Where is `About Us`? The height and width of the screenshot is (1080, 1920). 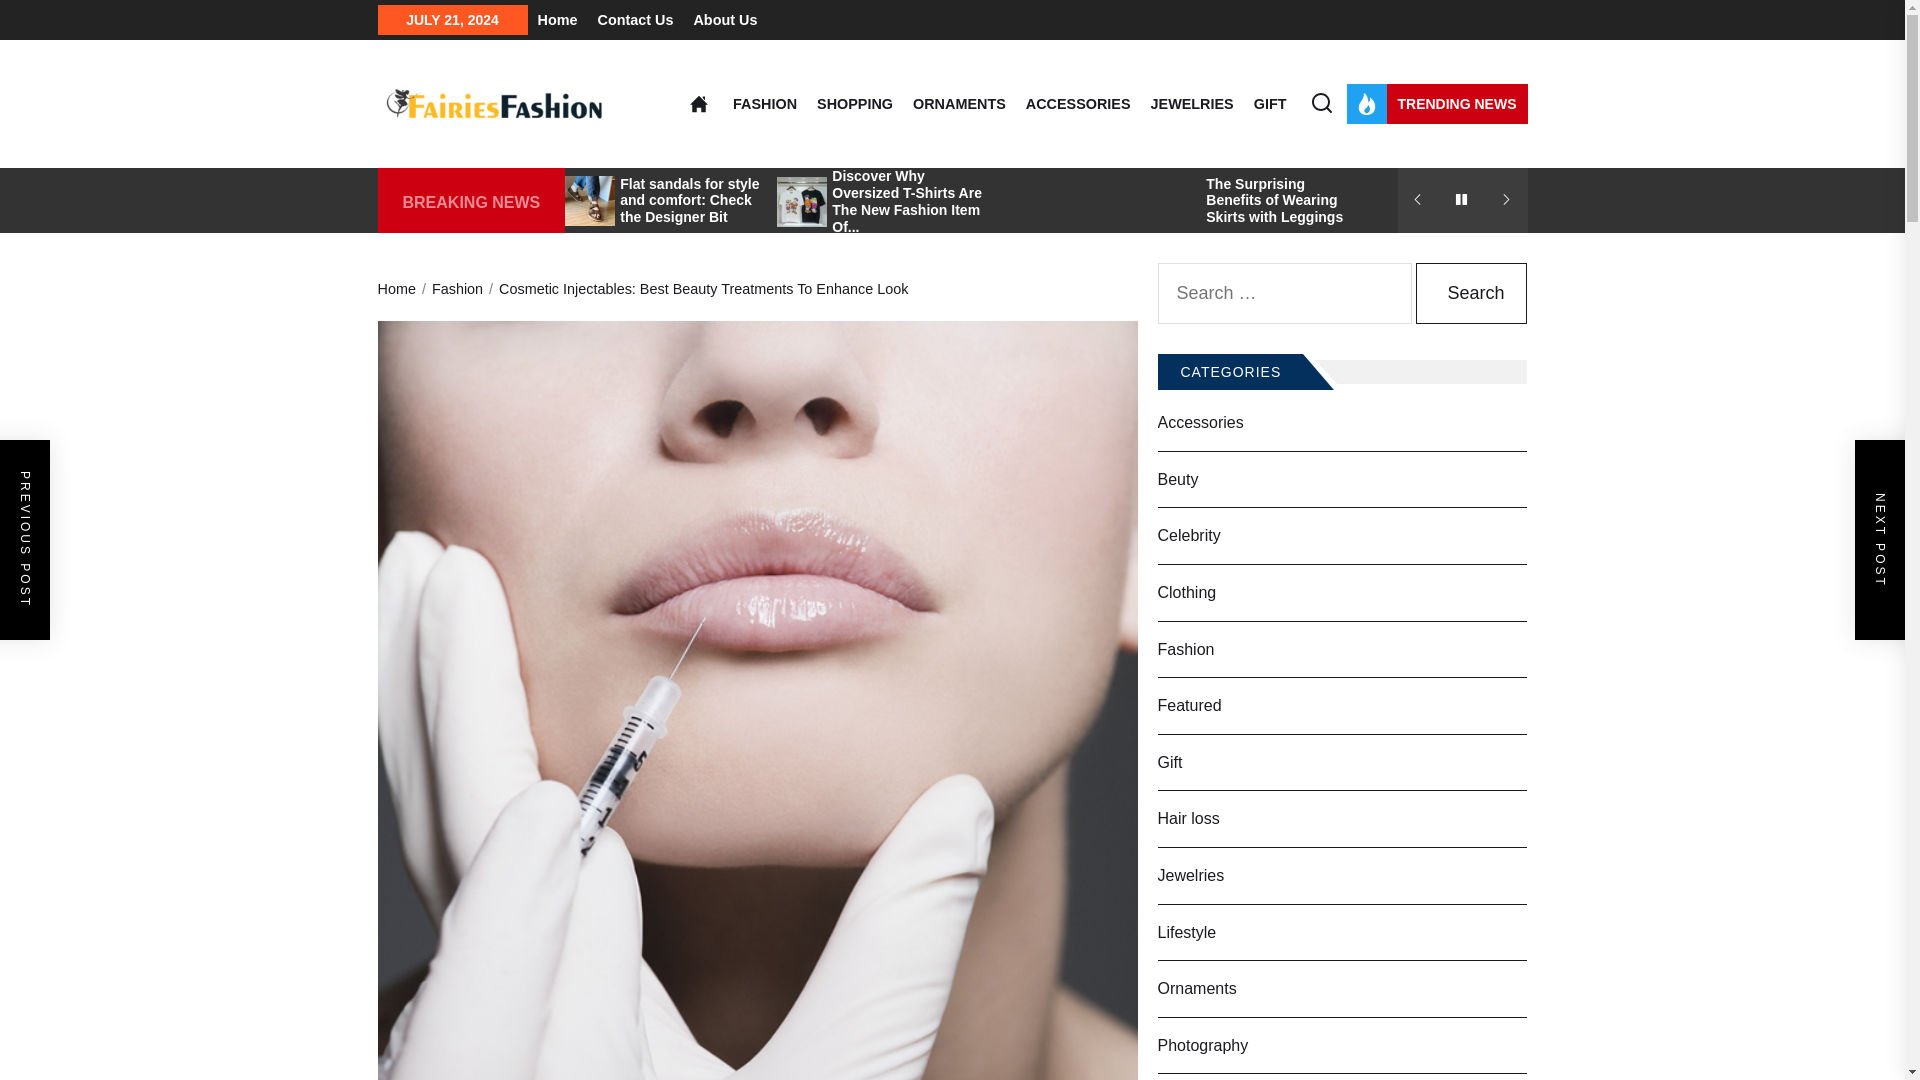 About Us is located at coordinates (724, 20).